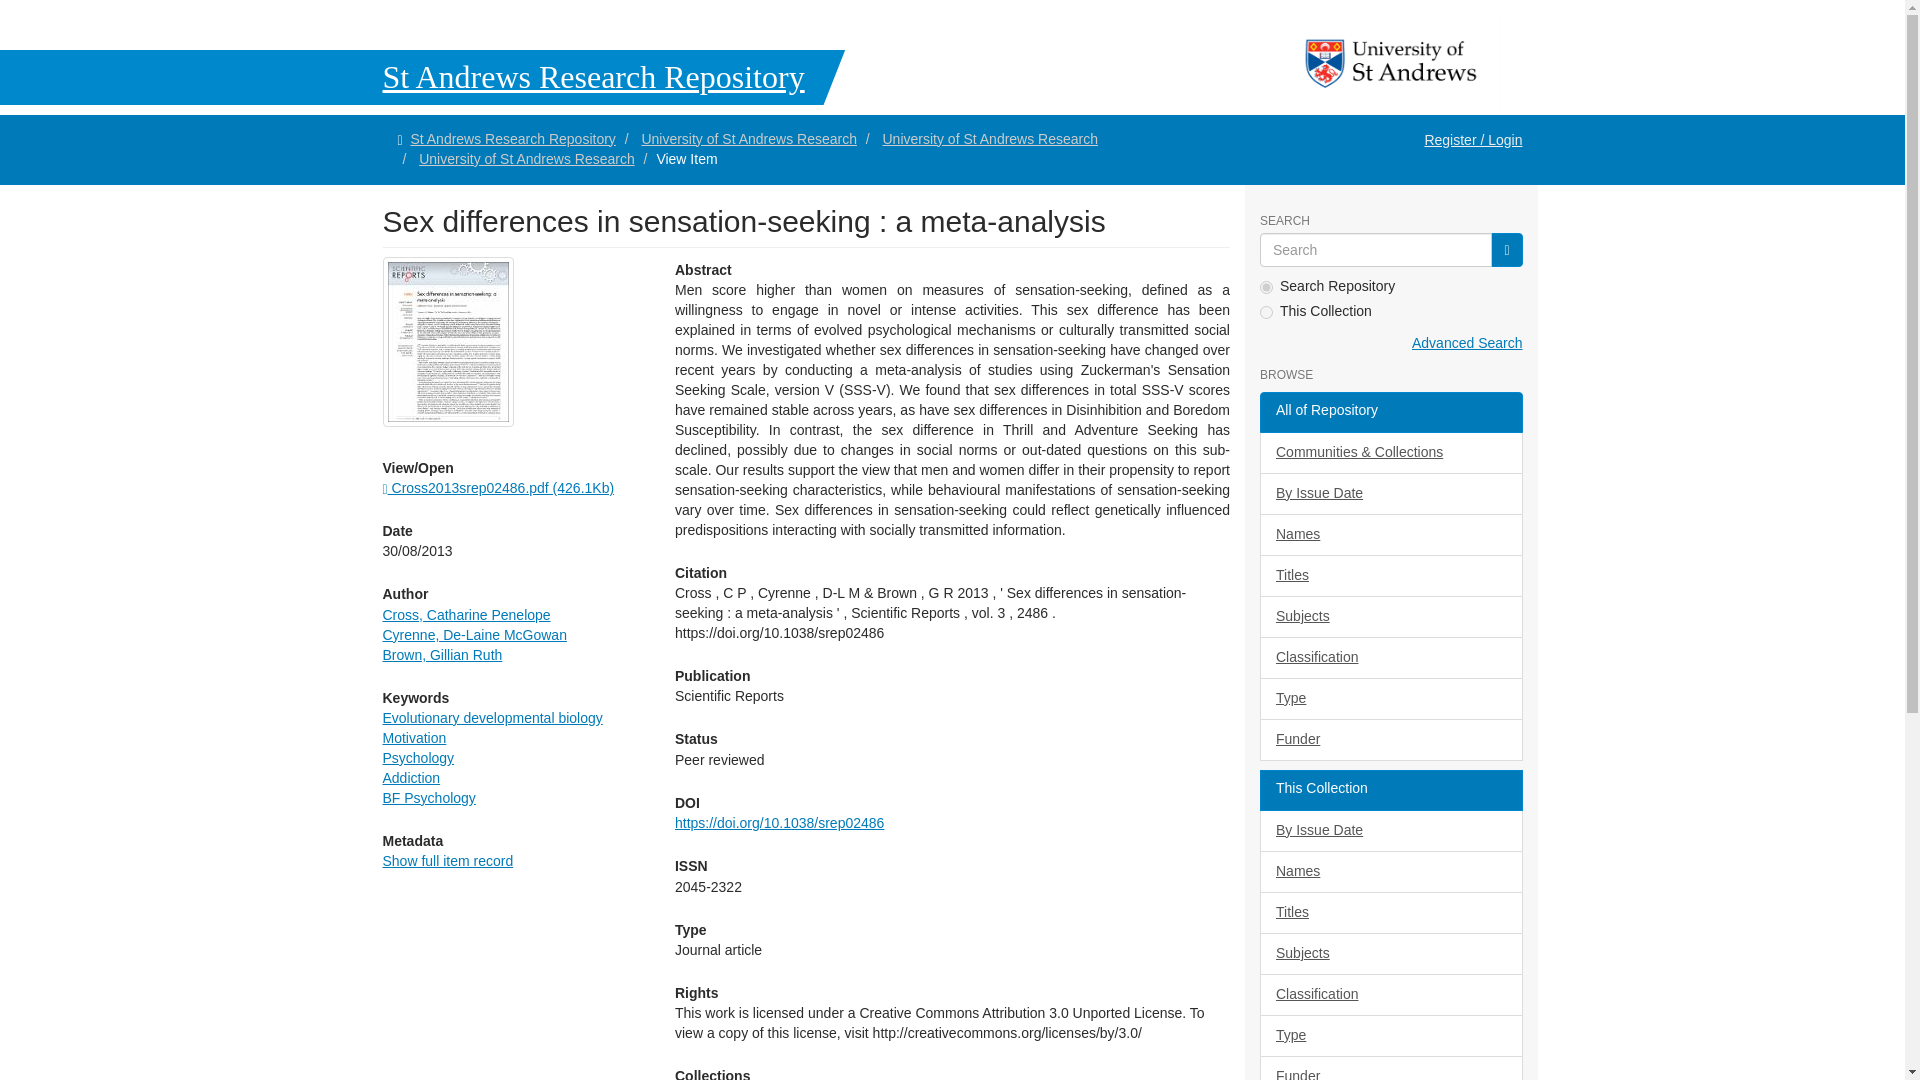  I want to click on Names, so click(1390, 535).